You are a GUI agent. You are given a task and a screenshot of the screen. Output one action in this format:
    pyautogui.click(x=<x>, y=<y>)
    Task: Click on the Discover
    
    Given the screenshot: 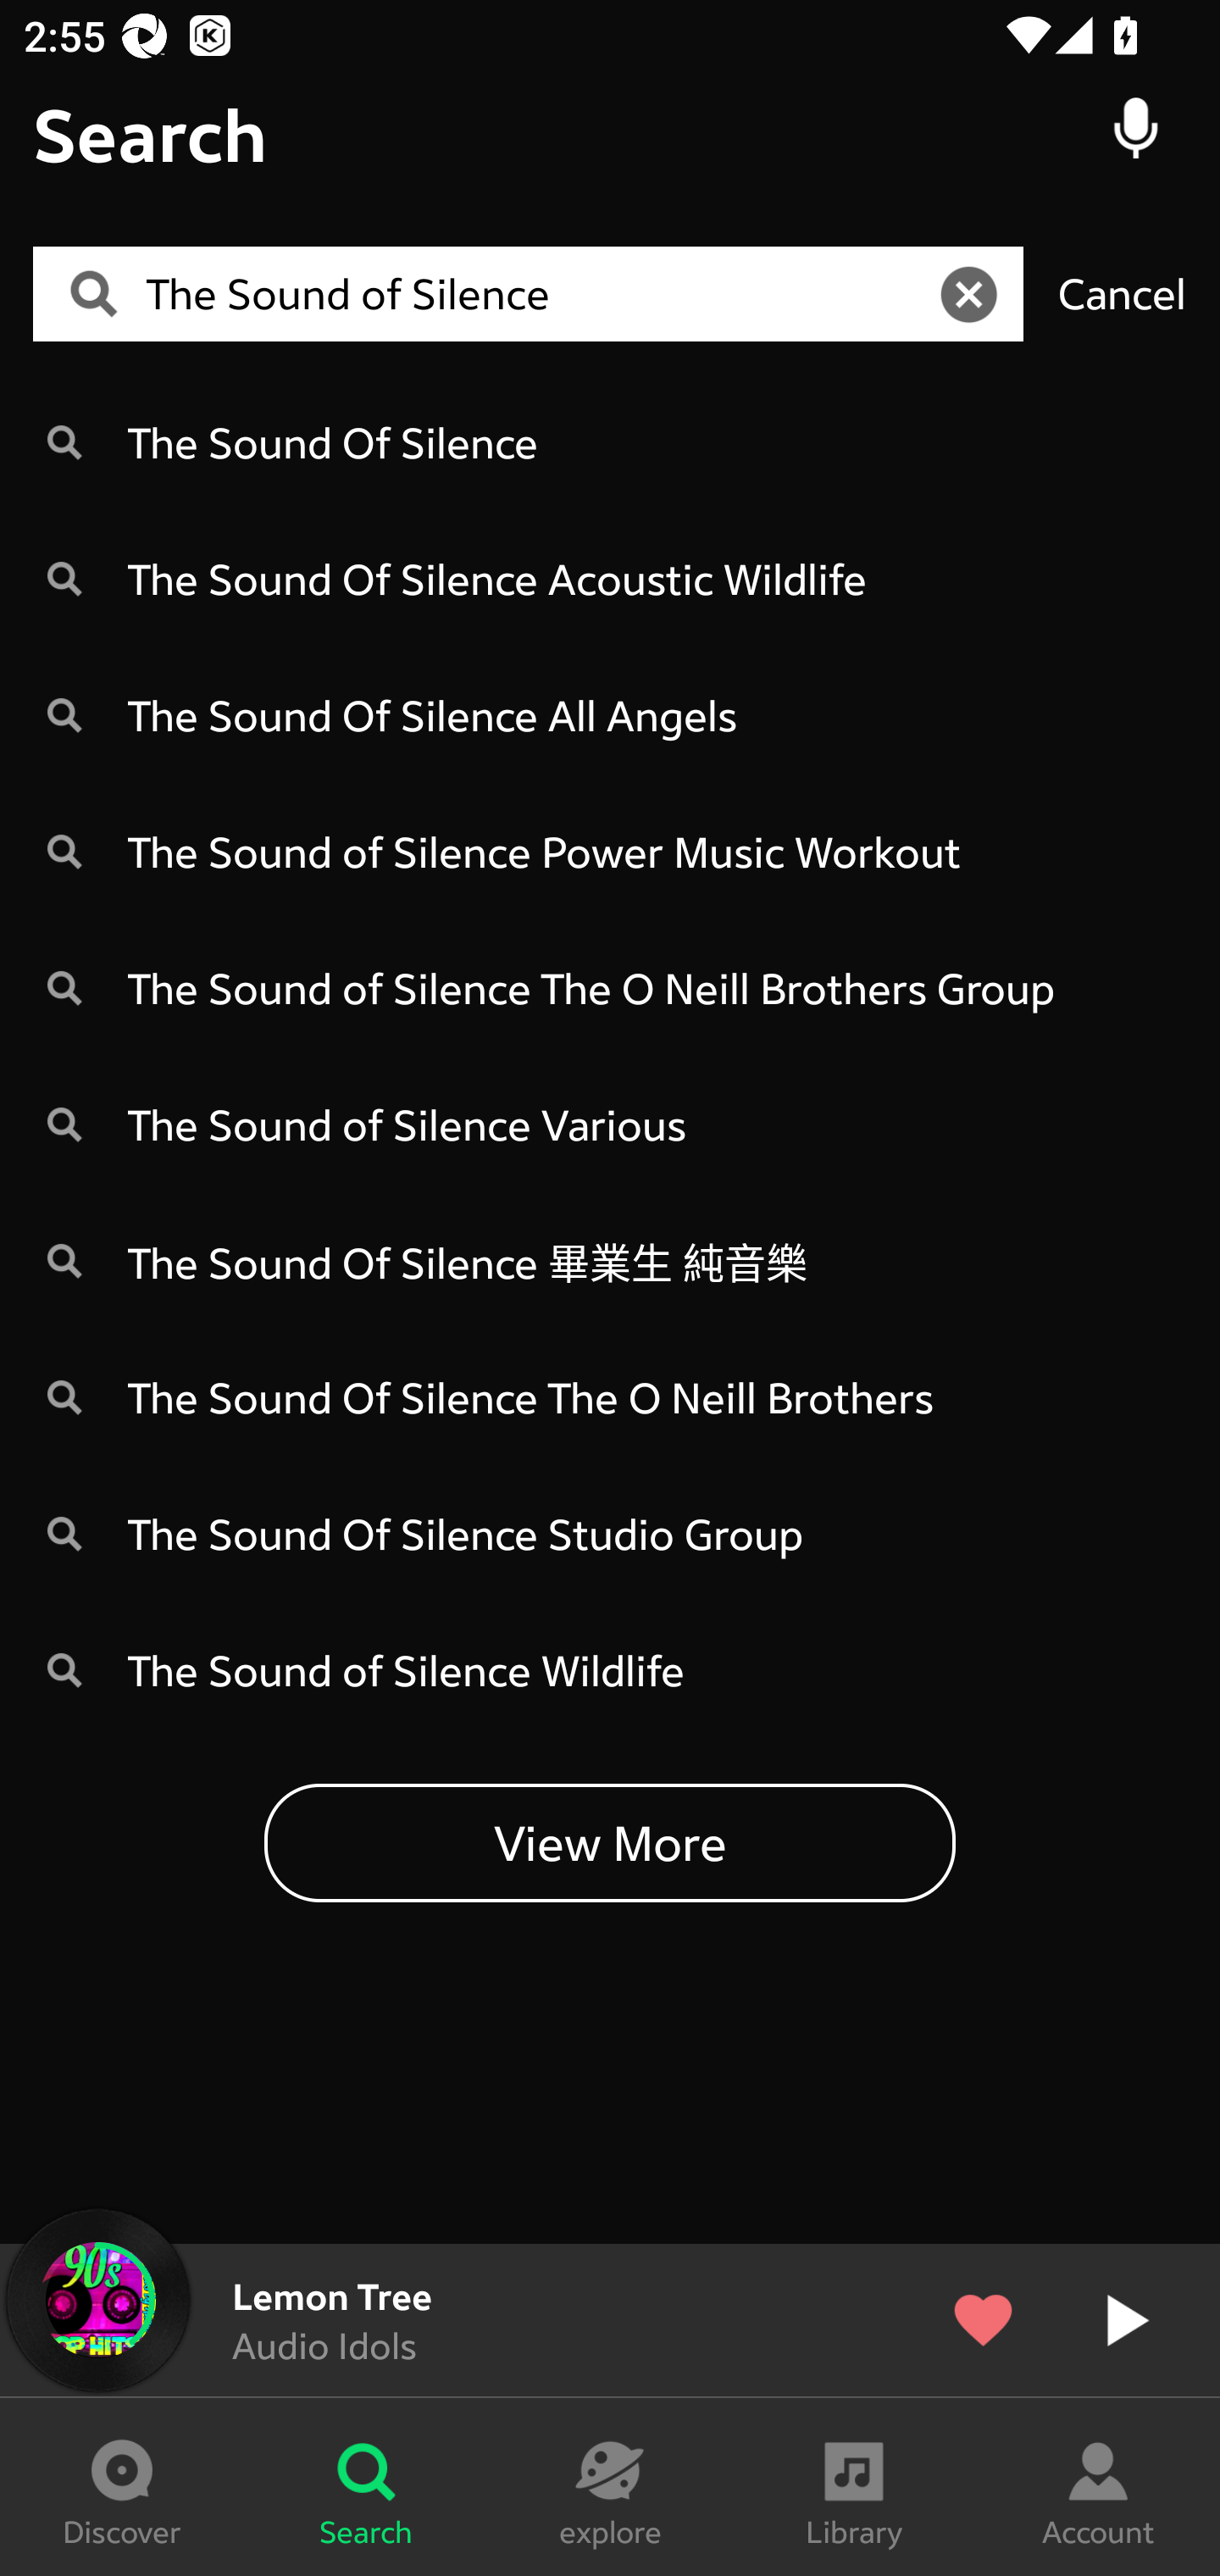 What is the action you would take?
    pyautogui.click(x=122, y=2487)
    